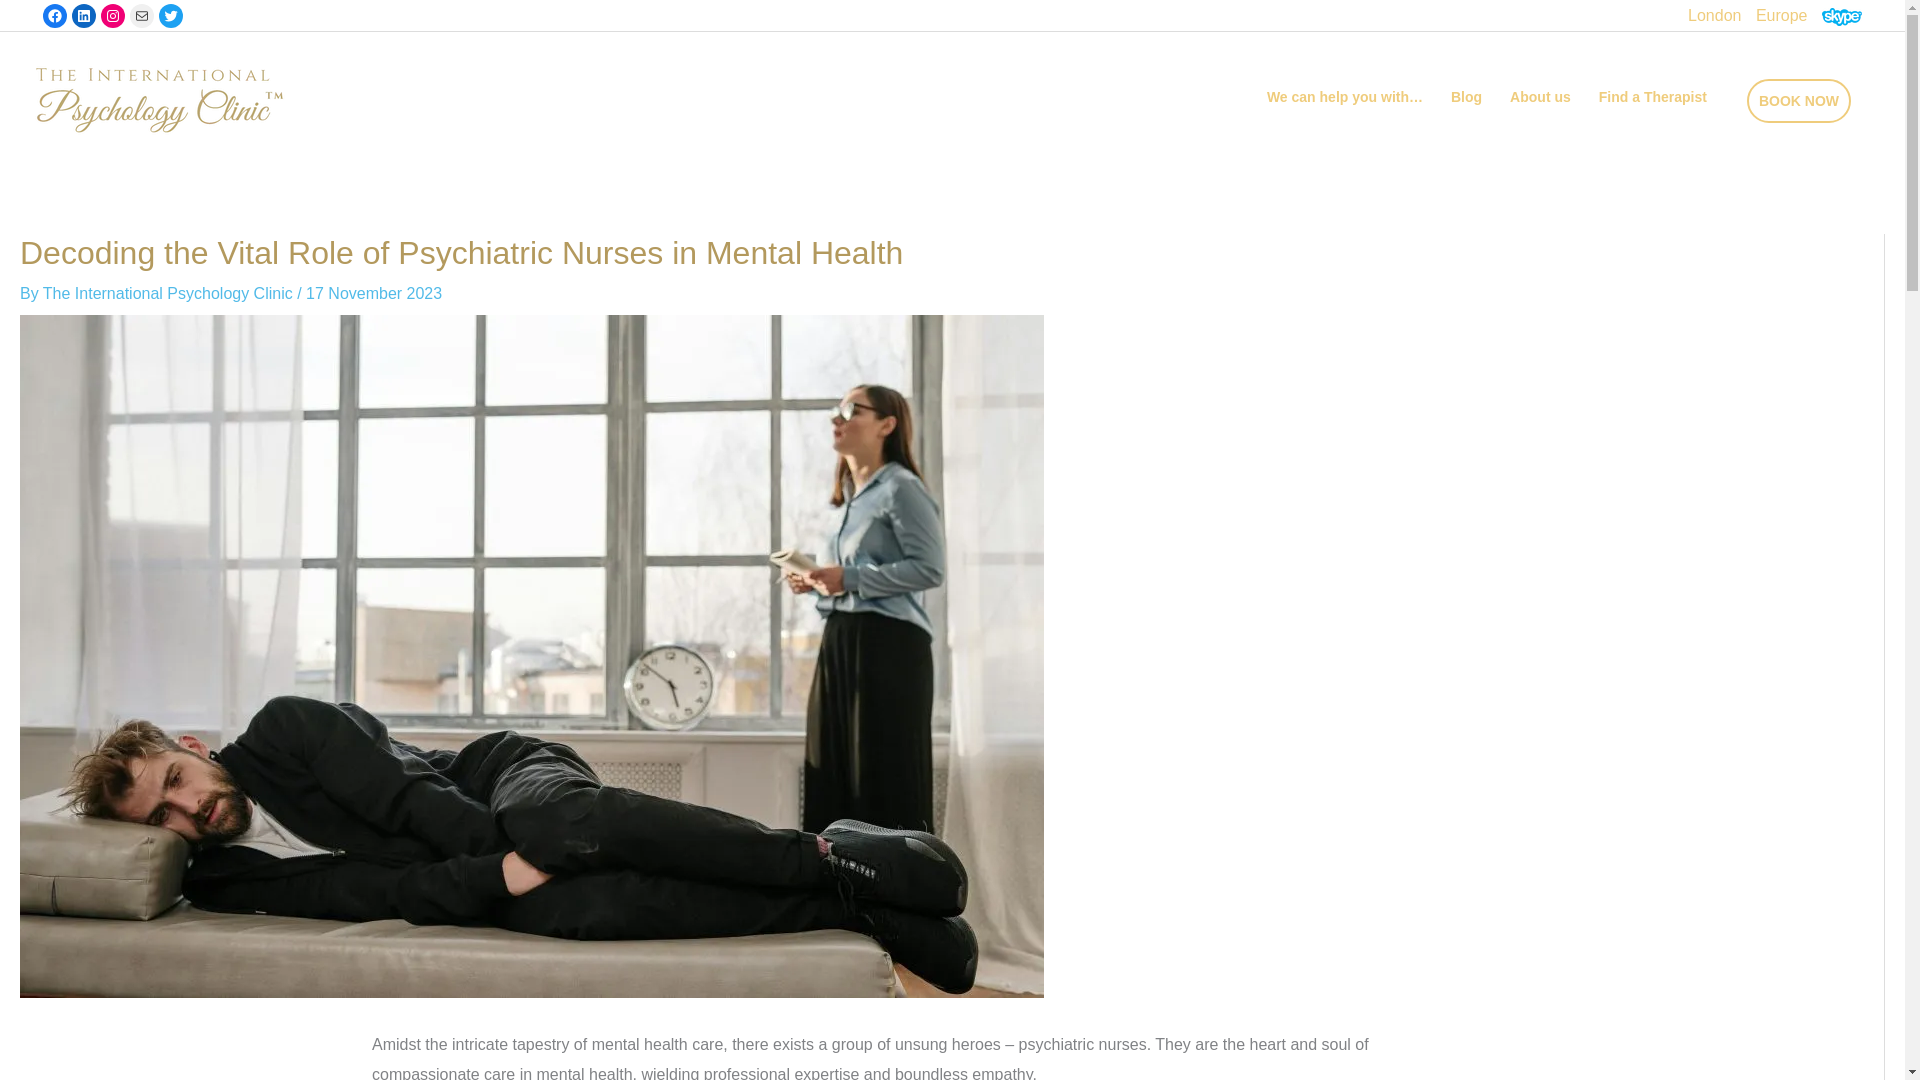 This screenshot has height=1080, width=1920. What do you see at coordinates (1798, 100) in the screenshot?
I see `BOOK NOW` at bounding box center [1798, 100].